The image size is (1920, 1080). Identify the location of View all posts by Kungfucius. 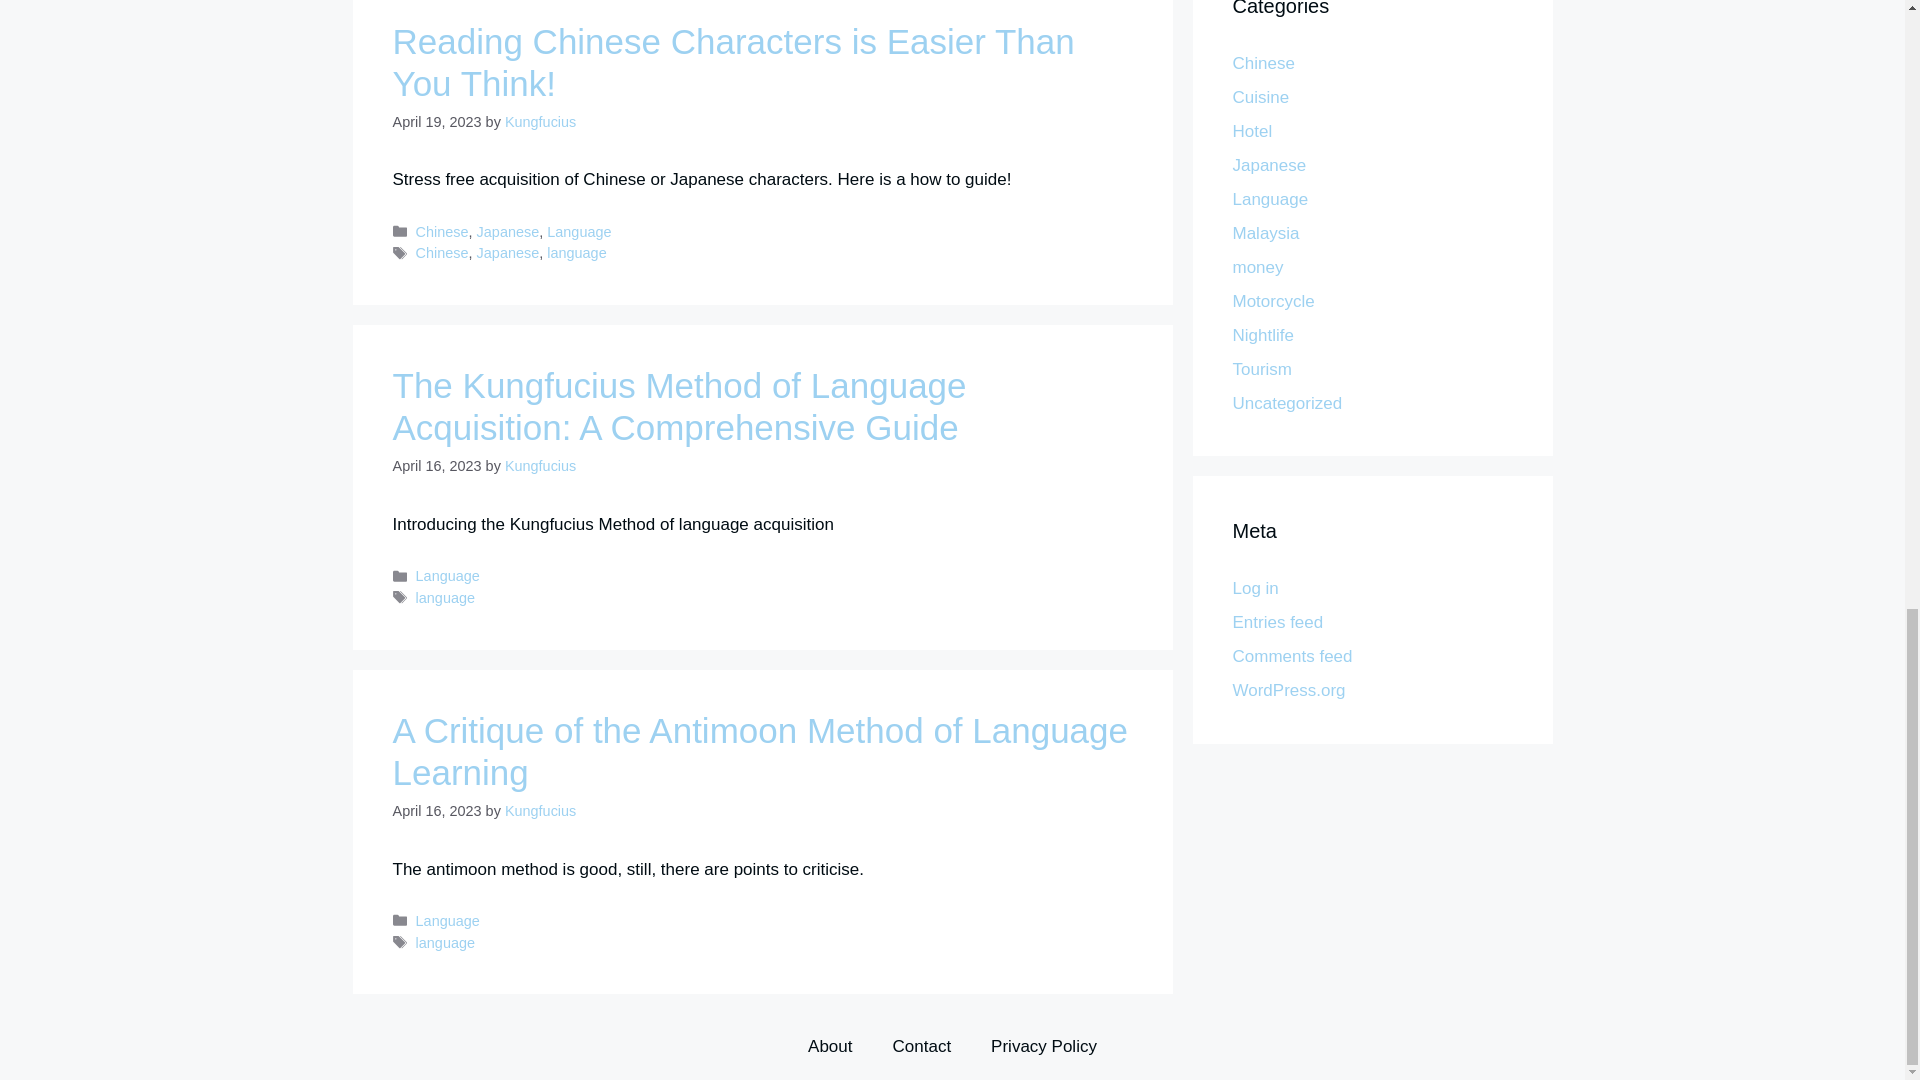
(540, 122).